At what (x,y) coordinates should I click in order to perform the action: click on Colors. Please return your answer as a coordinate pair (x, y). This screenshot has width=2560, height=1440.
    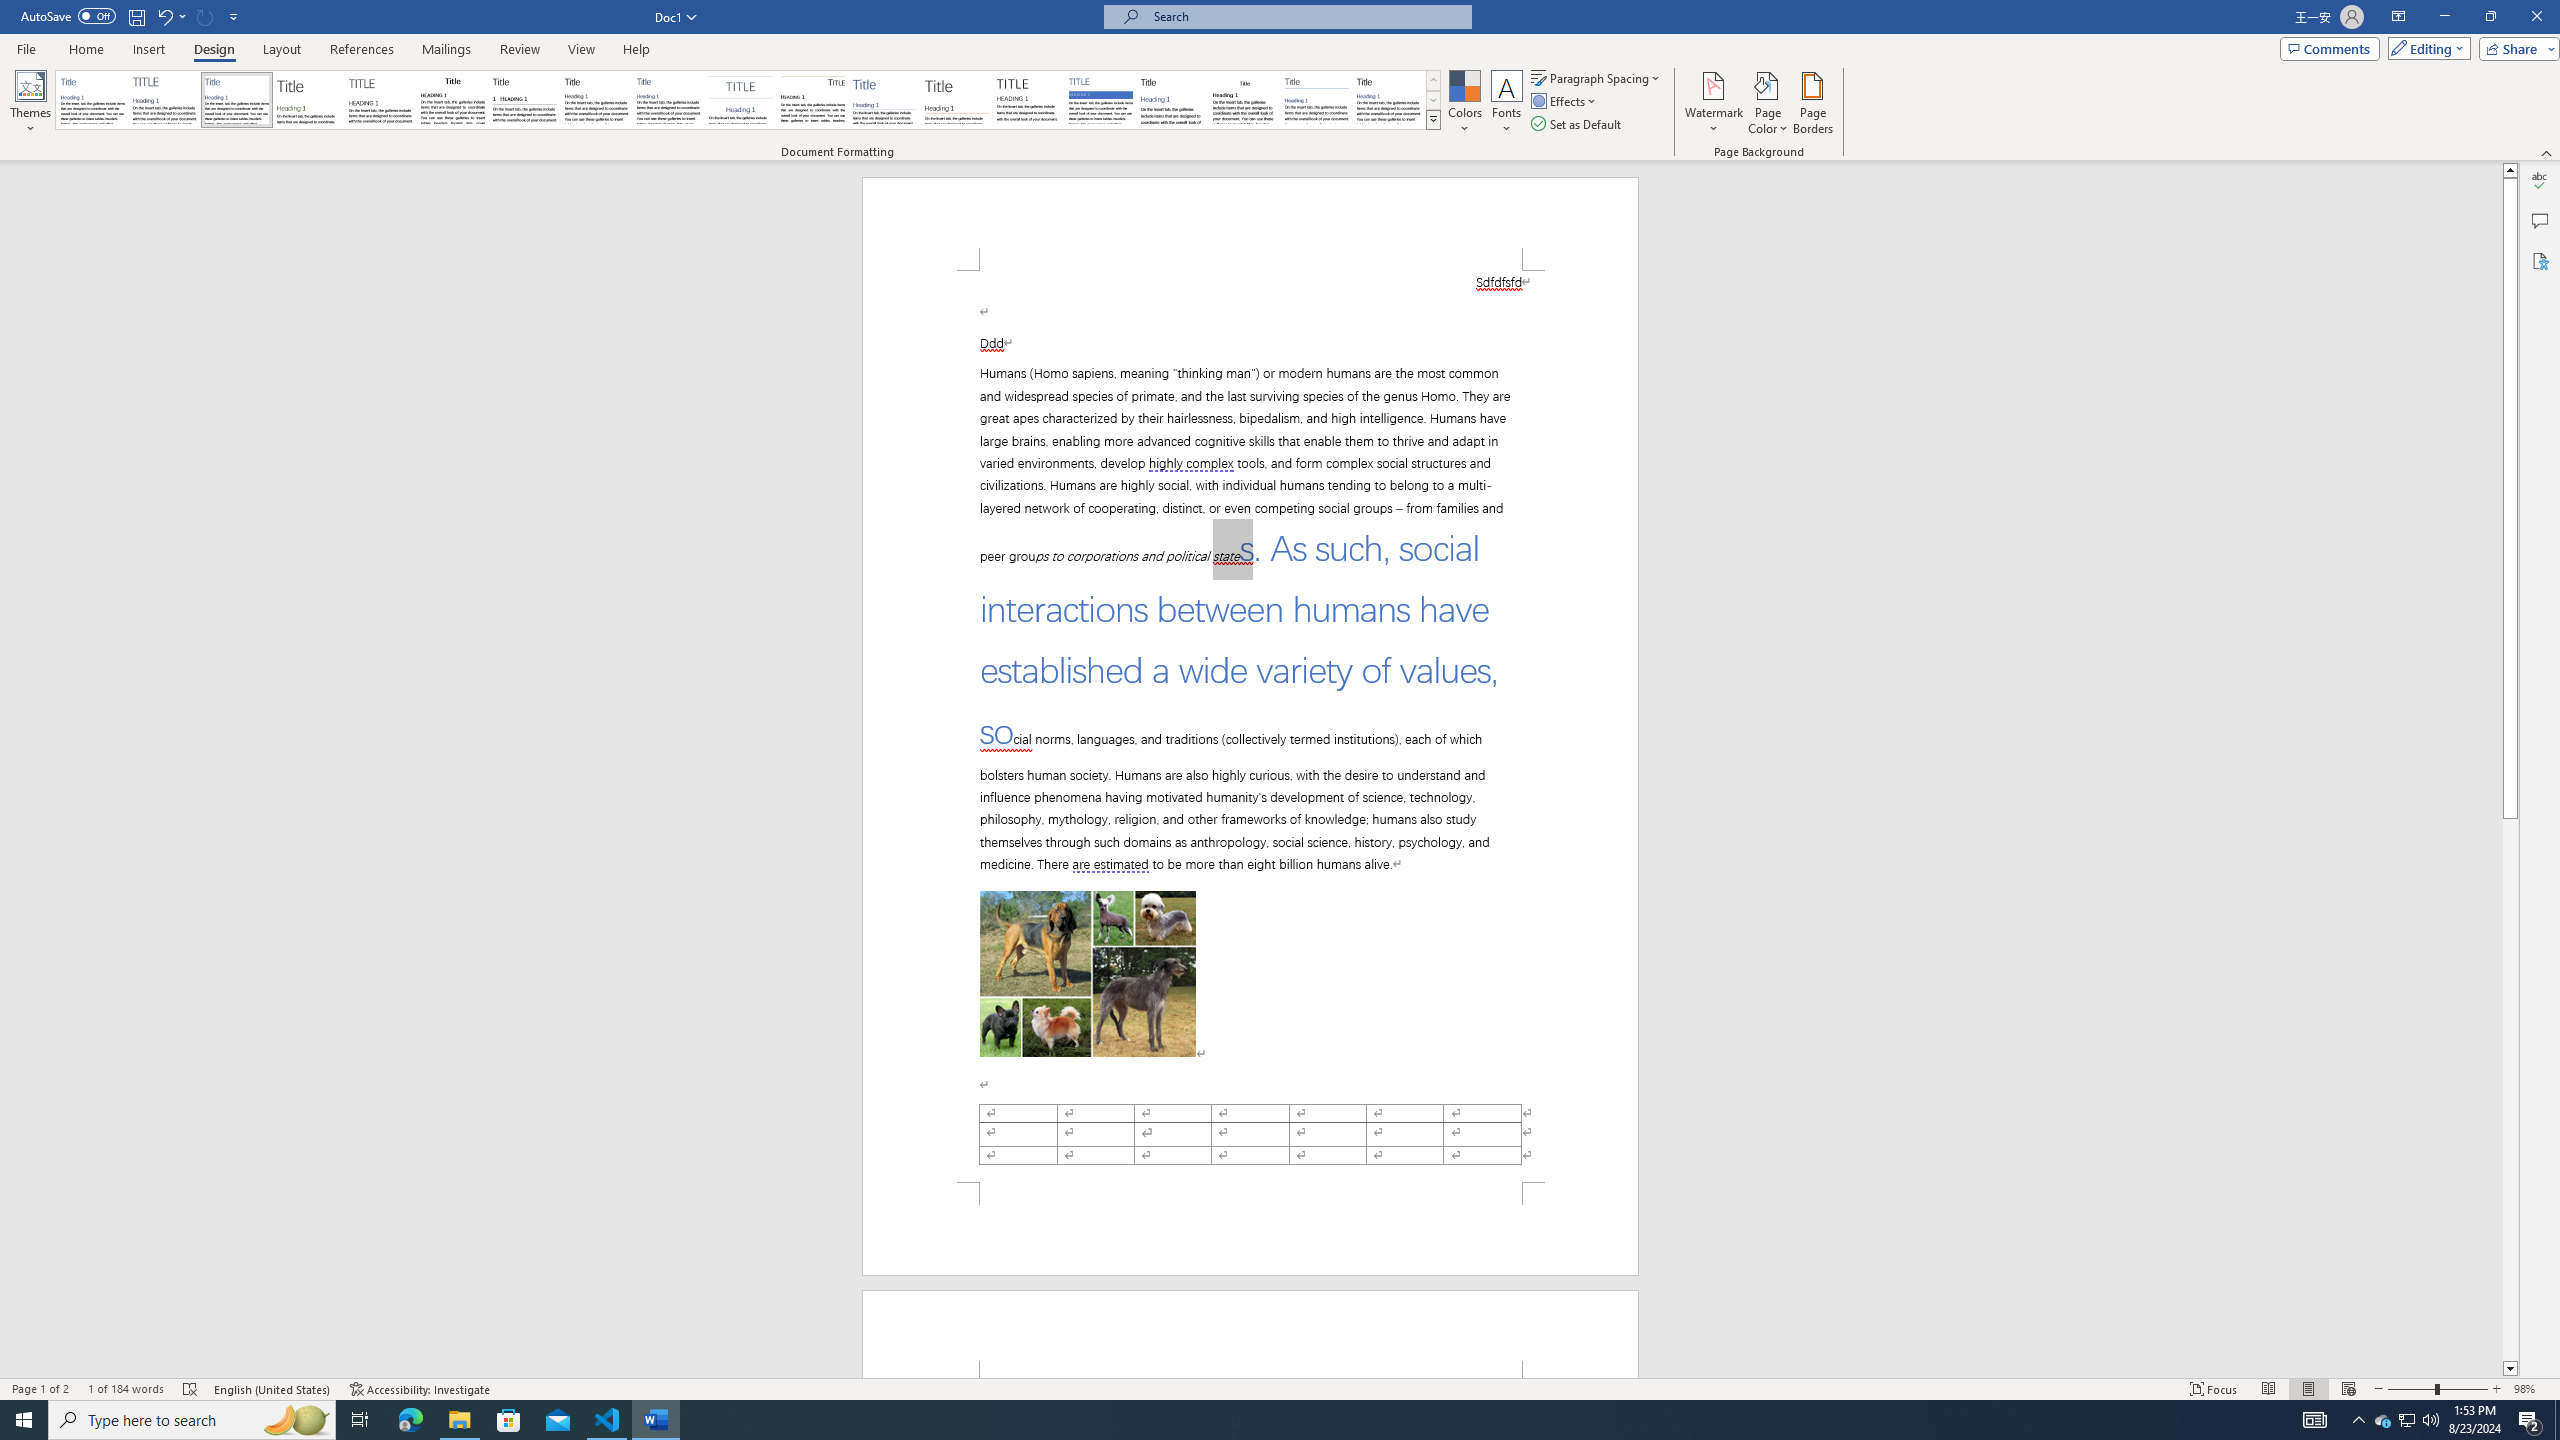
    Looking at the image, I should click on (1464, 103).